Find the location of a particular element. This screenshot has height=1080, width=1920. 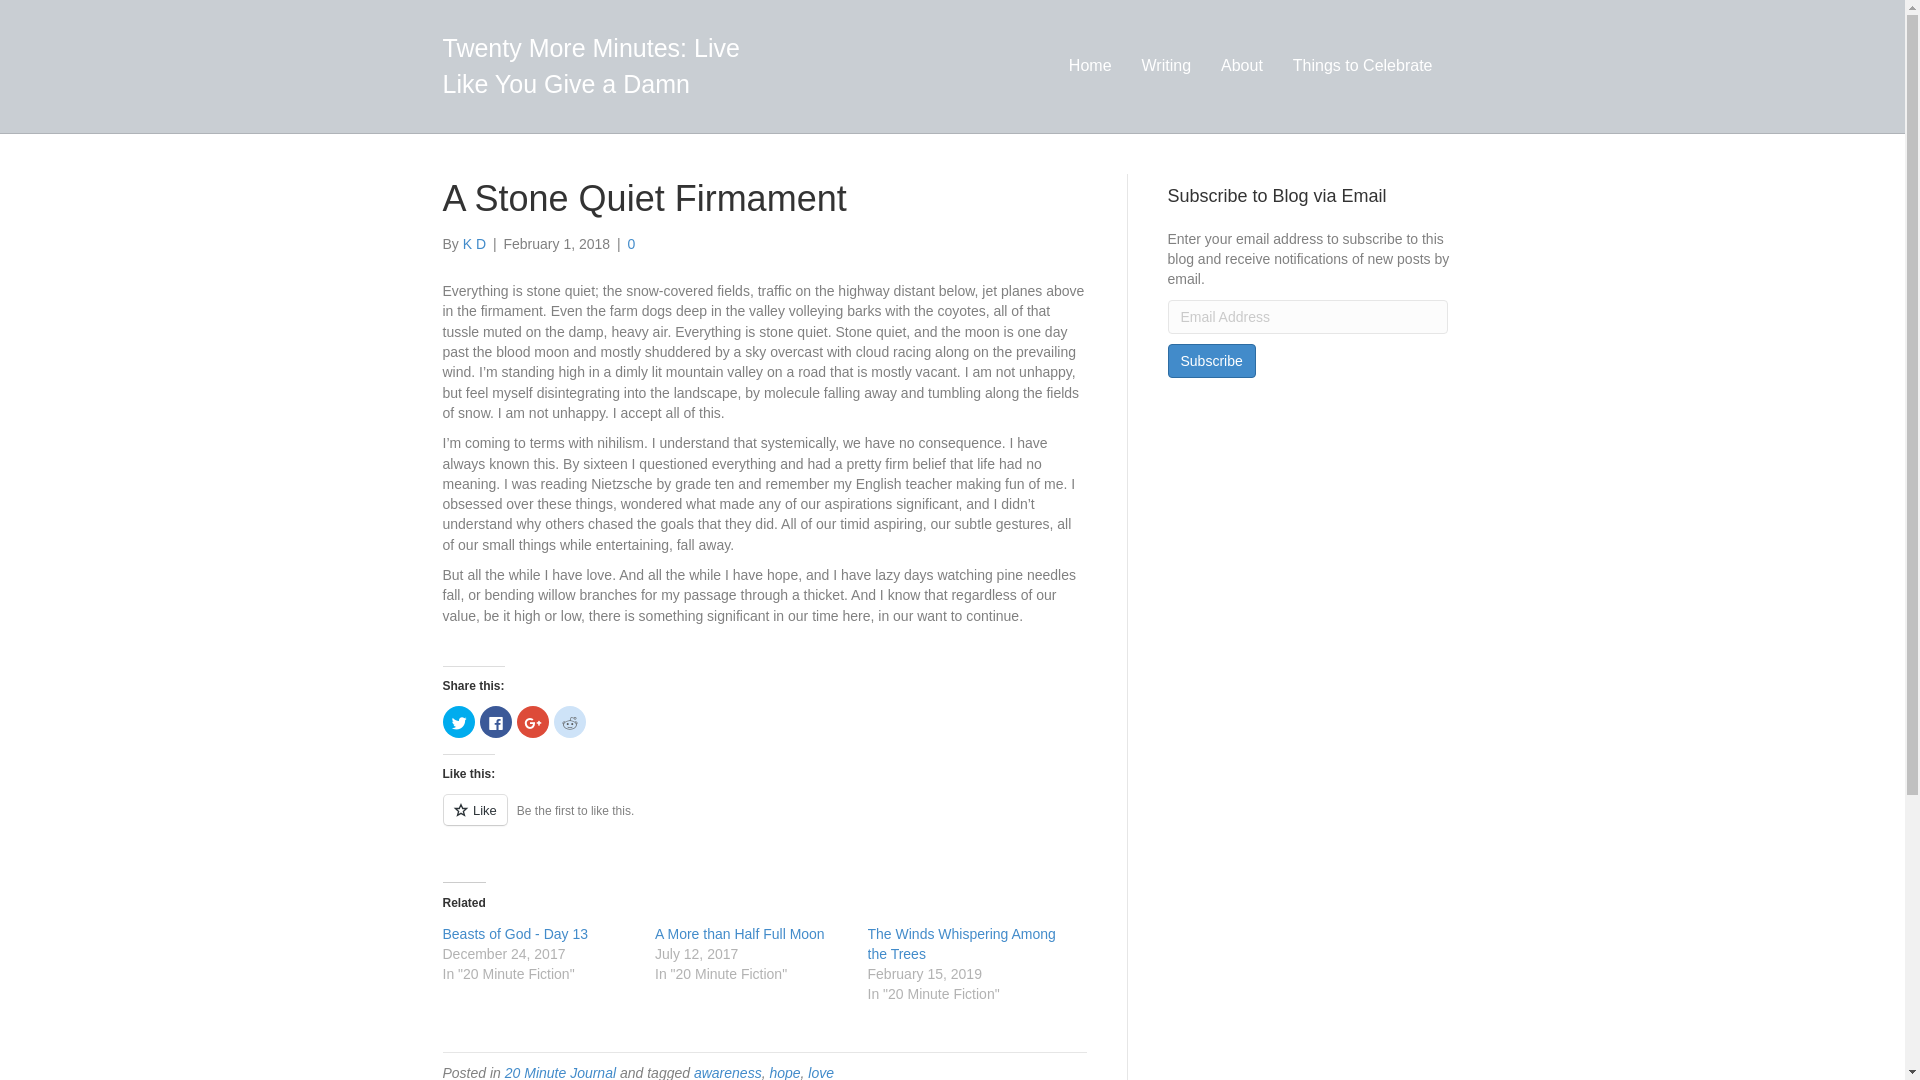

Click to share on Facebook is located at coordinates (496, 722).